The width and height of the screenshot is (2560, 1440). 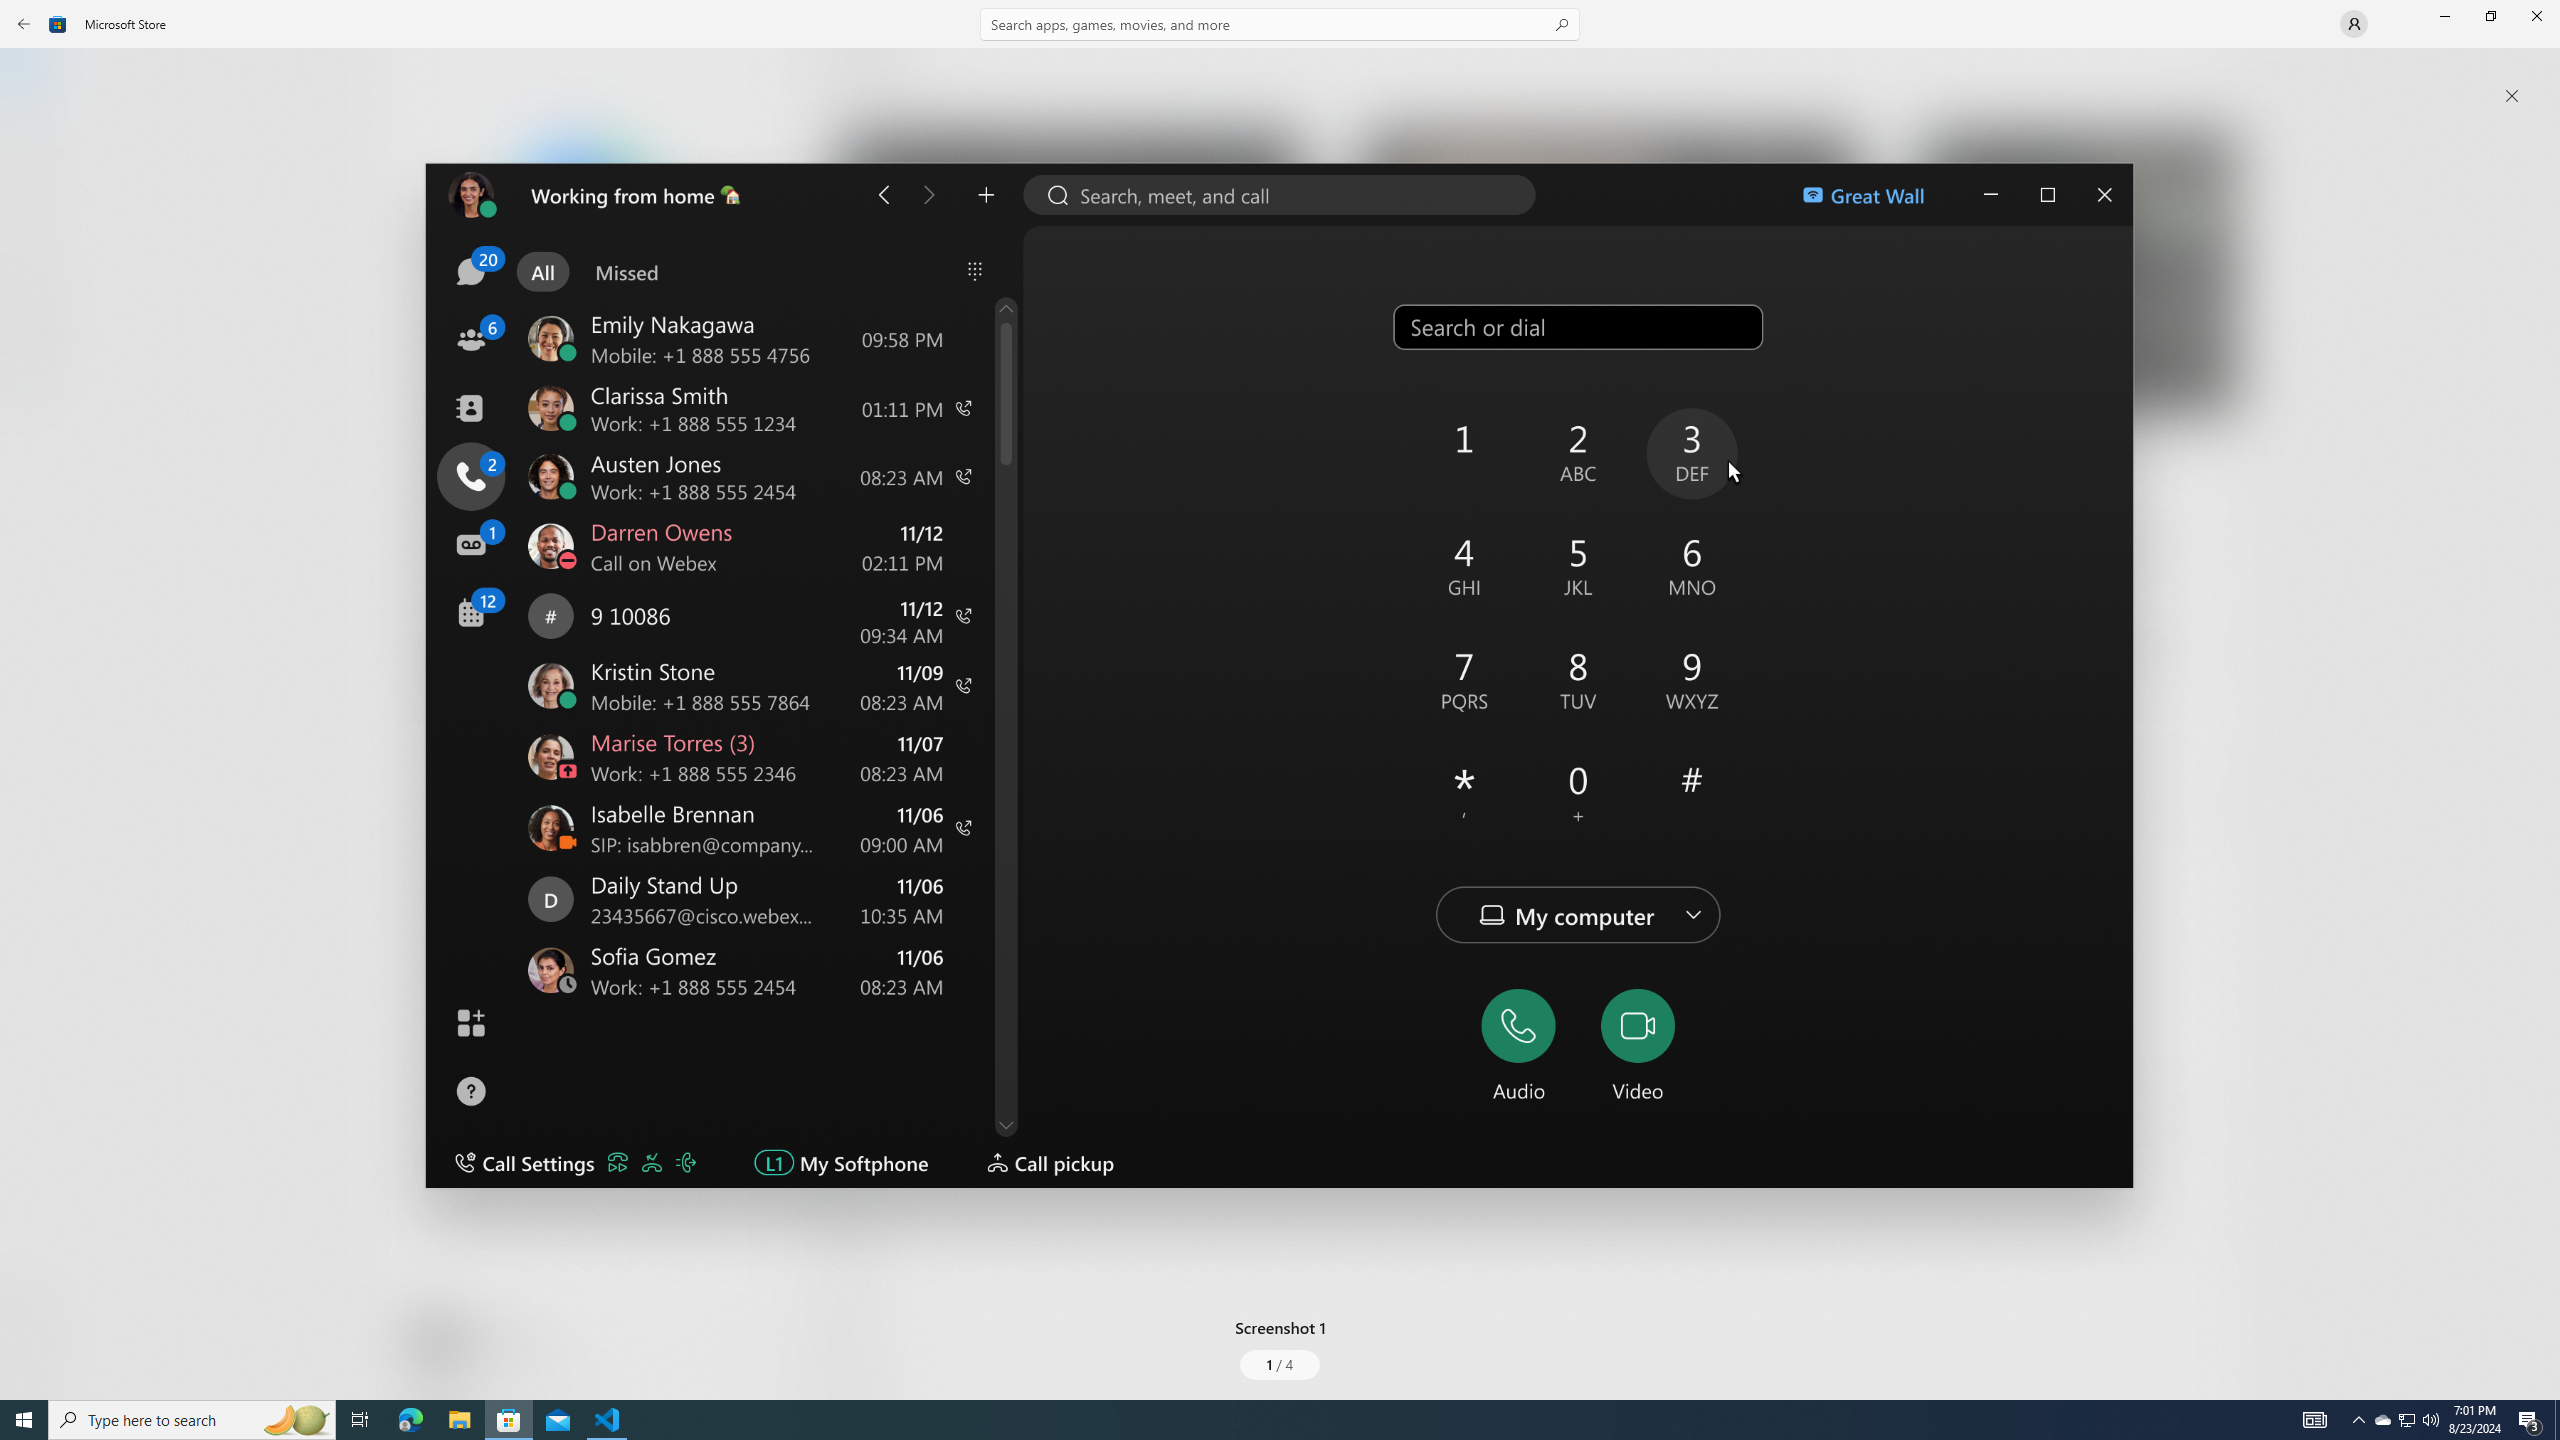 I want to click on See all, so click(x=2205, y=73).